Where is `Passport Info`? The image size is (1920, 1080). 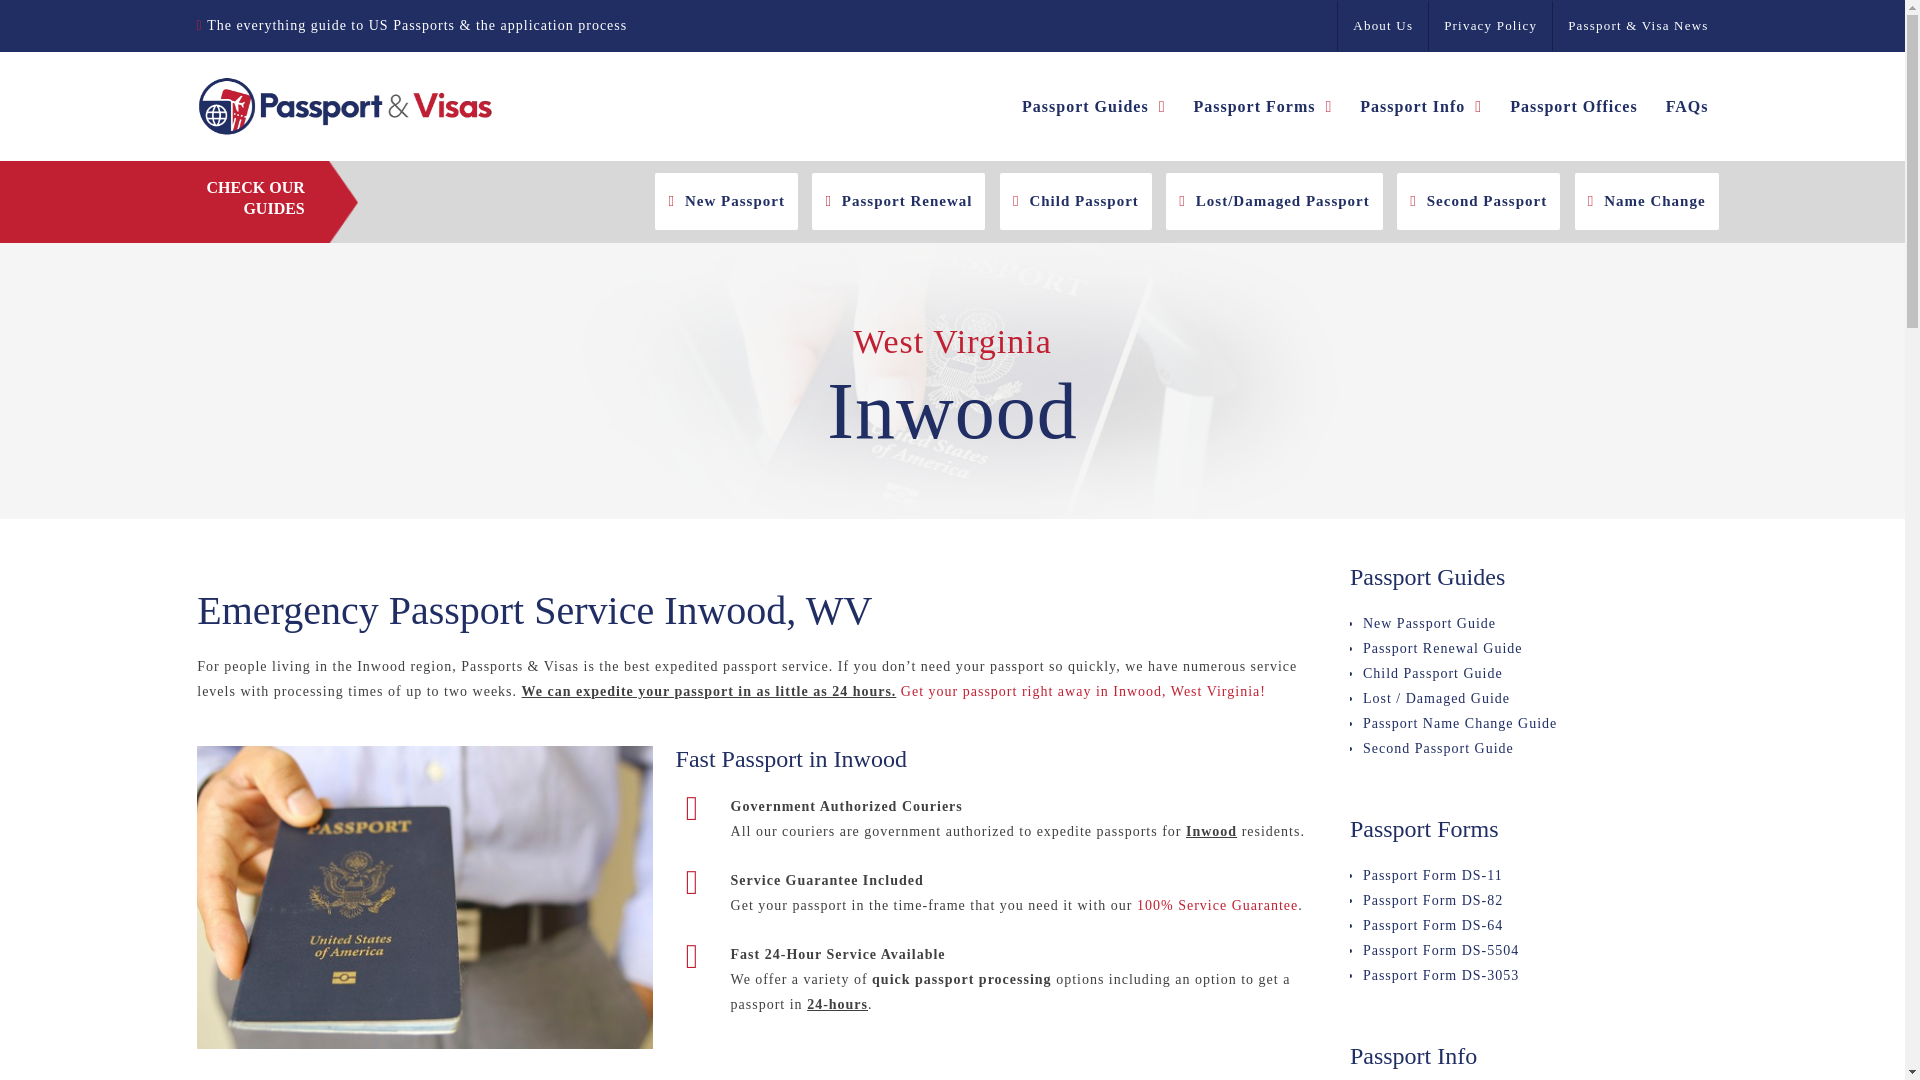
Passport Info is located at coordinates (1420, 106).